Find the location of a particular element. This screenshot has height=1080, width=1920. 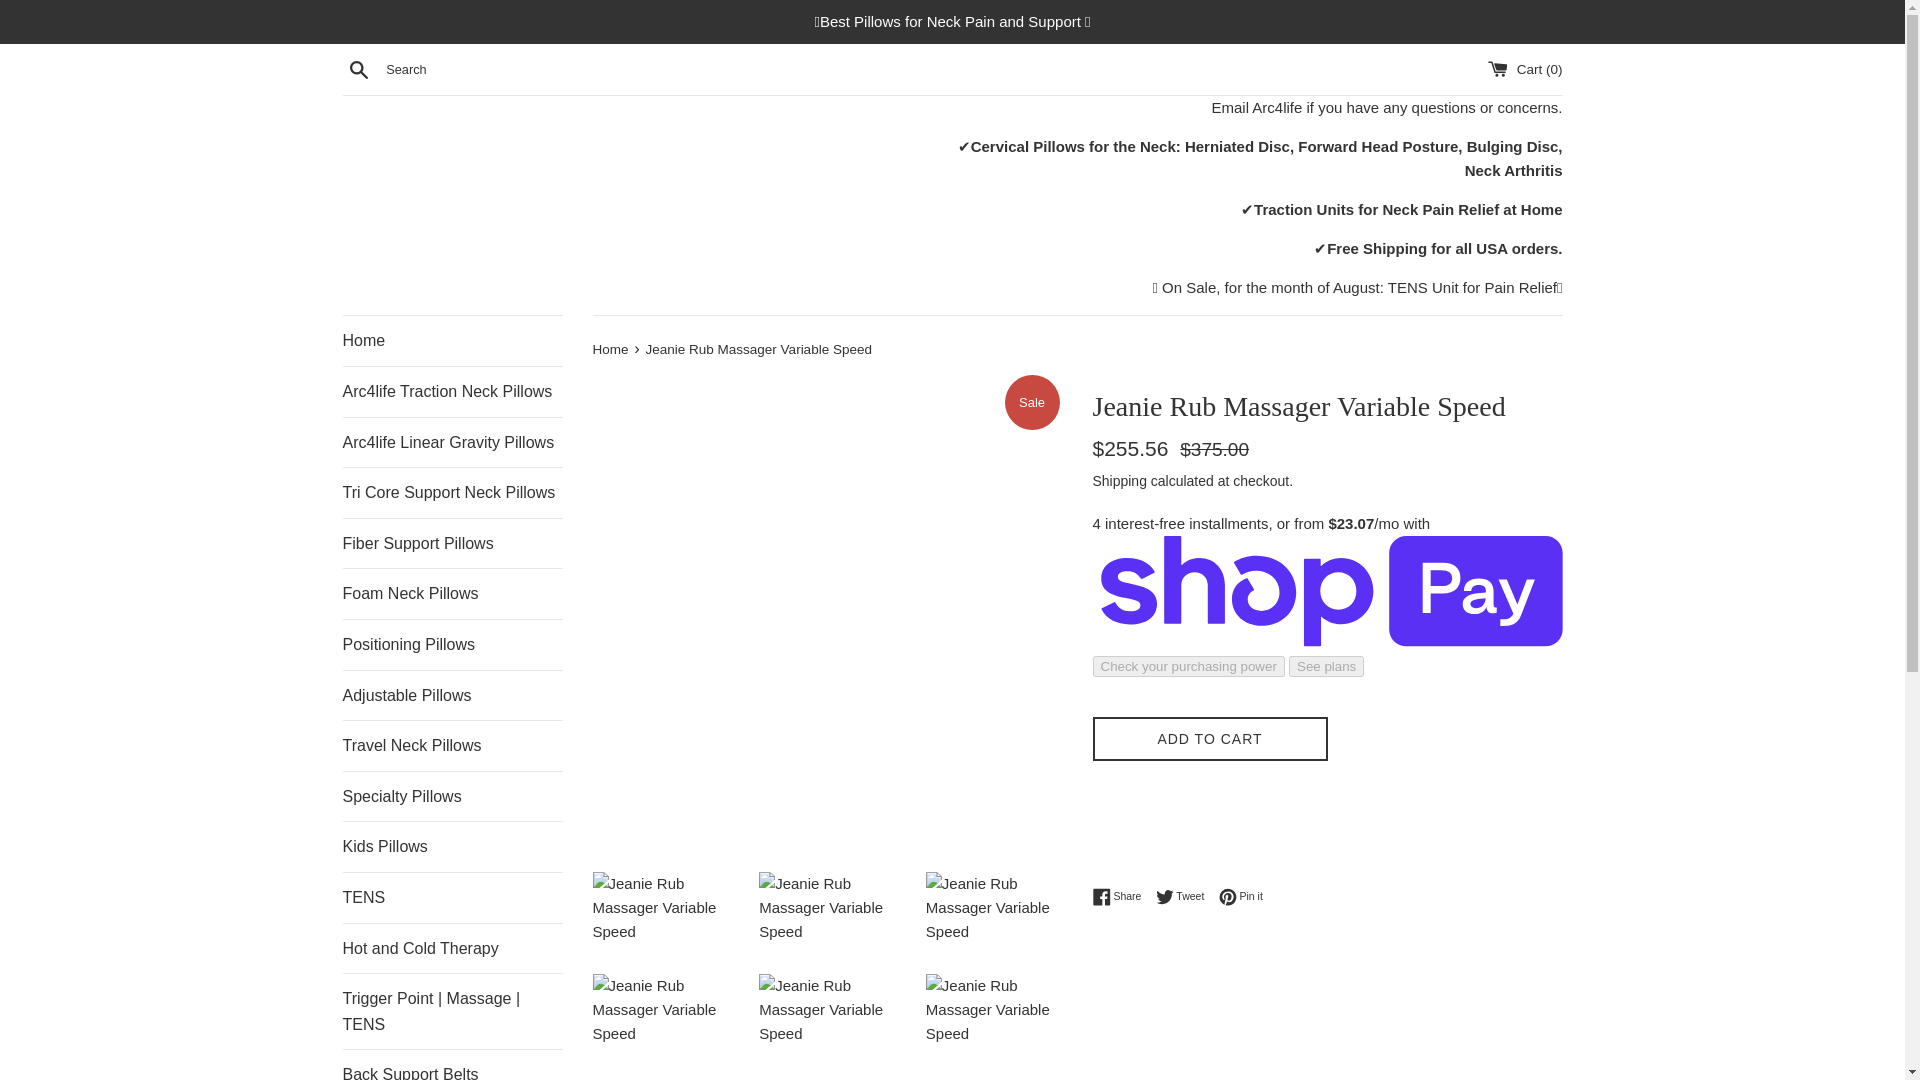

TENS is located at coordinates (452, 898).